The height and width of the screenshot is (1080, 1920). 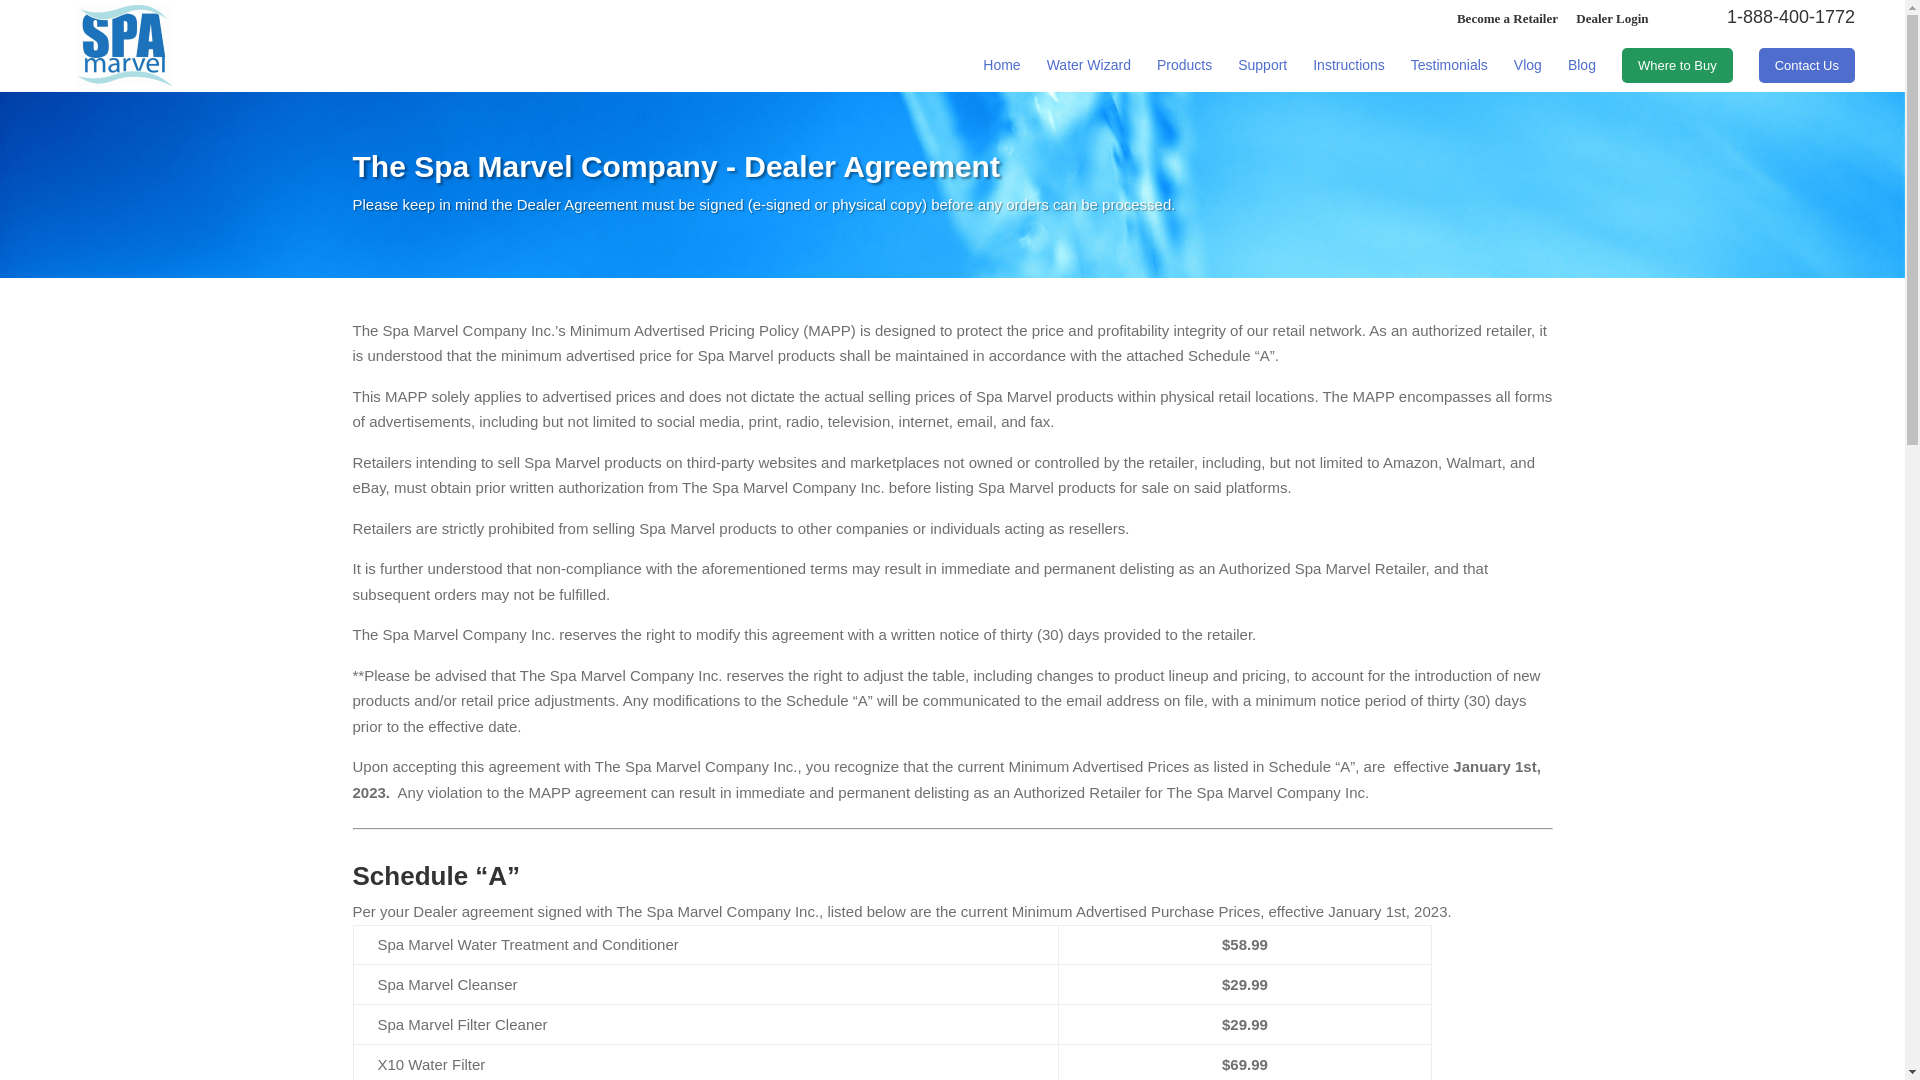 I want to click on Contact Us, so click(x=1806, y=65).